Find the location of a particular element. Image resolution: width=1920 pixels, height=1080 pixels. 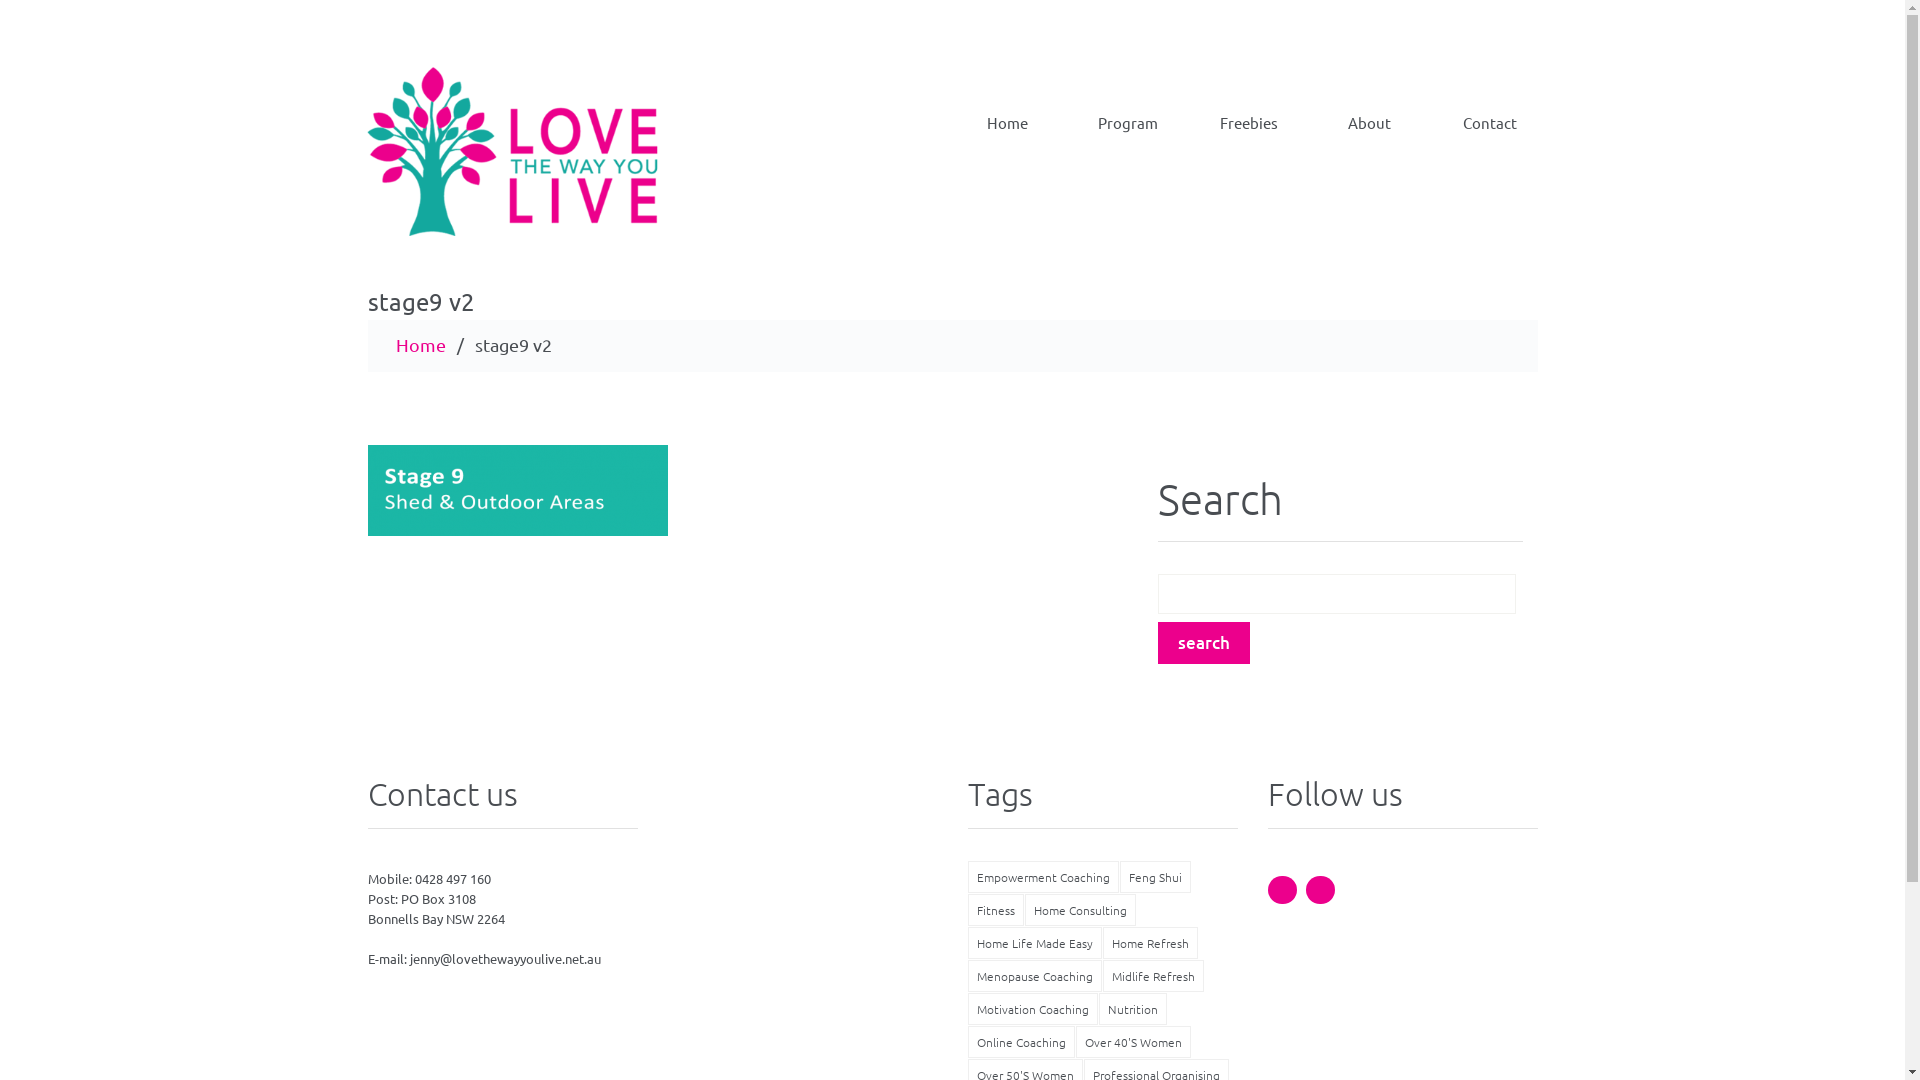

Over 40'S Women is located at coordinates (1134, 1042).